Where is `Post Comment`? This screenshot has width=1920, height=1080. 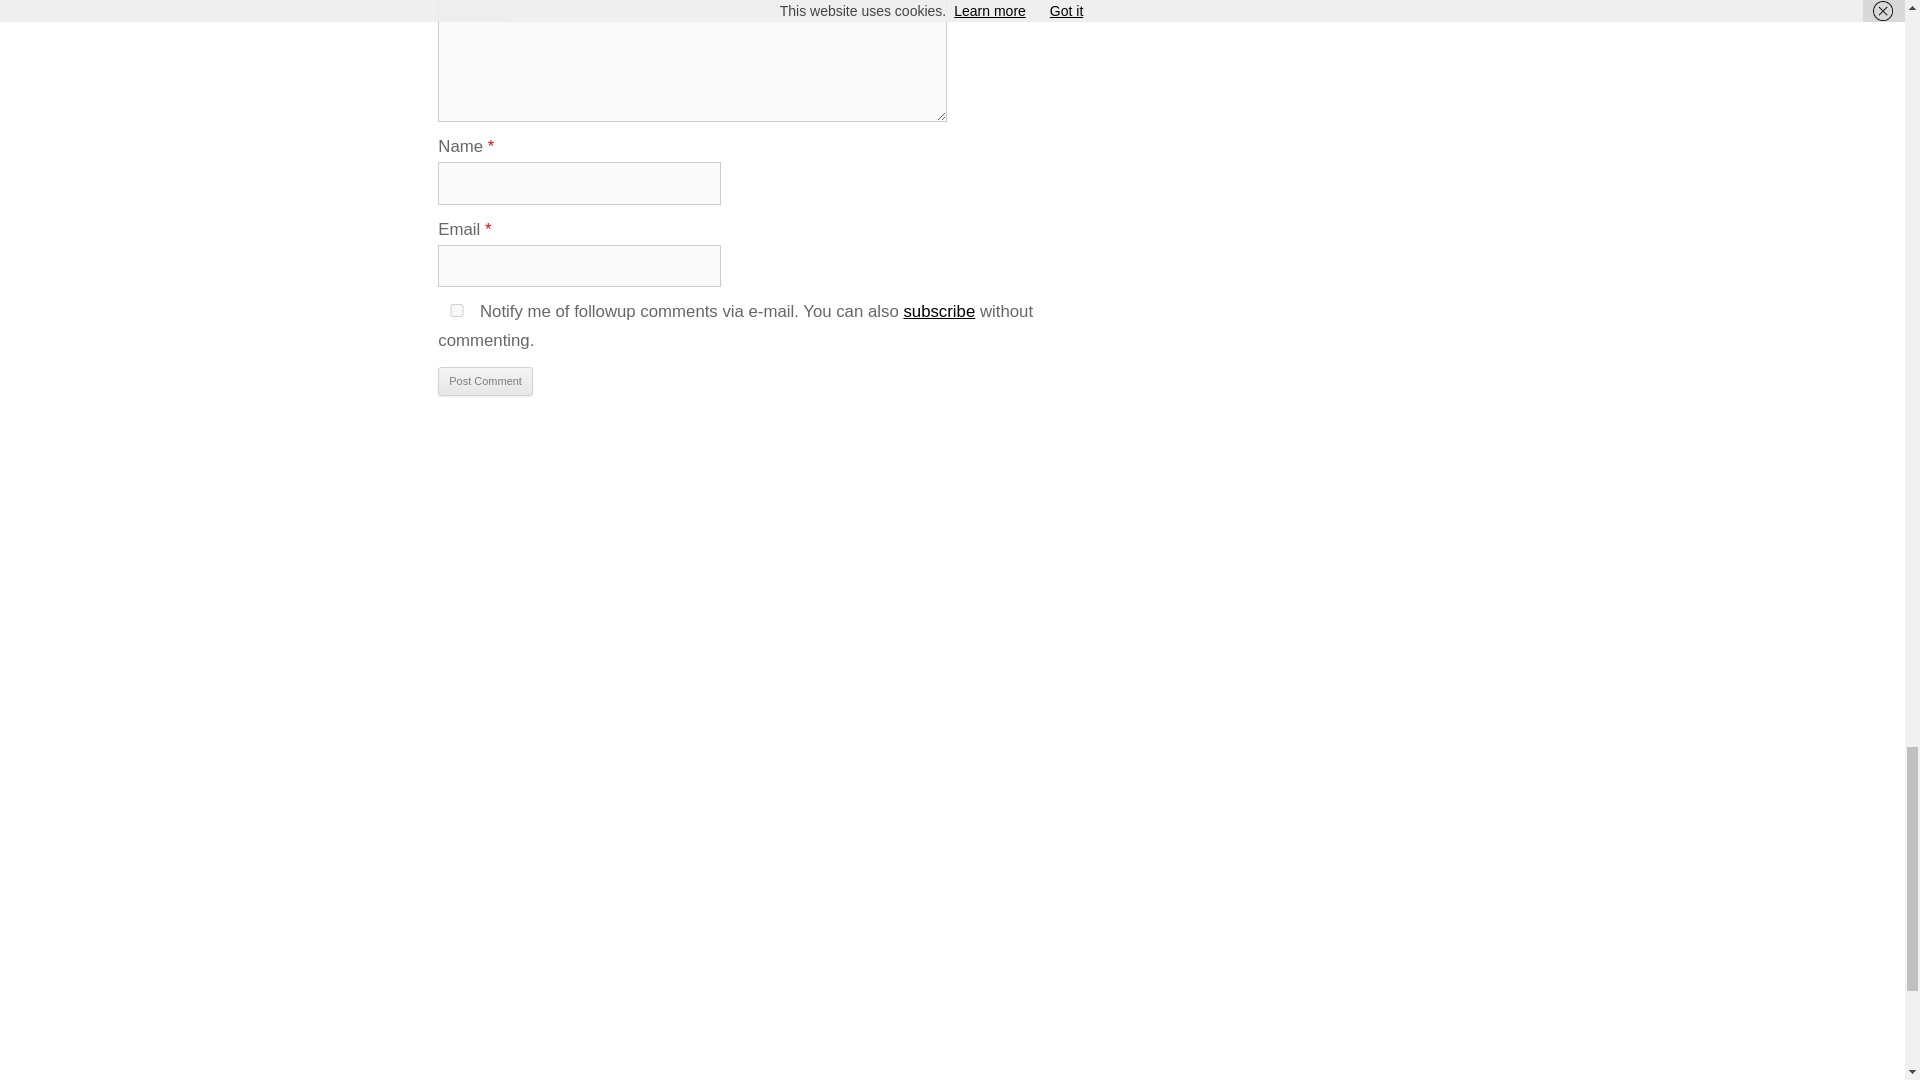
Post Comment is located at coordinates (485, 382).